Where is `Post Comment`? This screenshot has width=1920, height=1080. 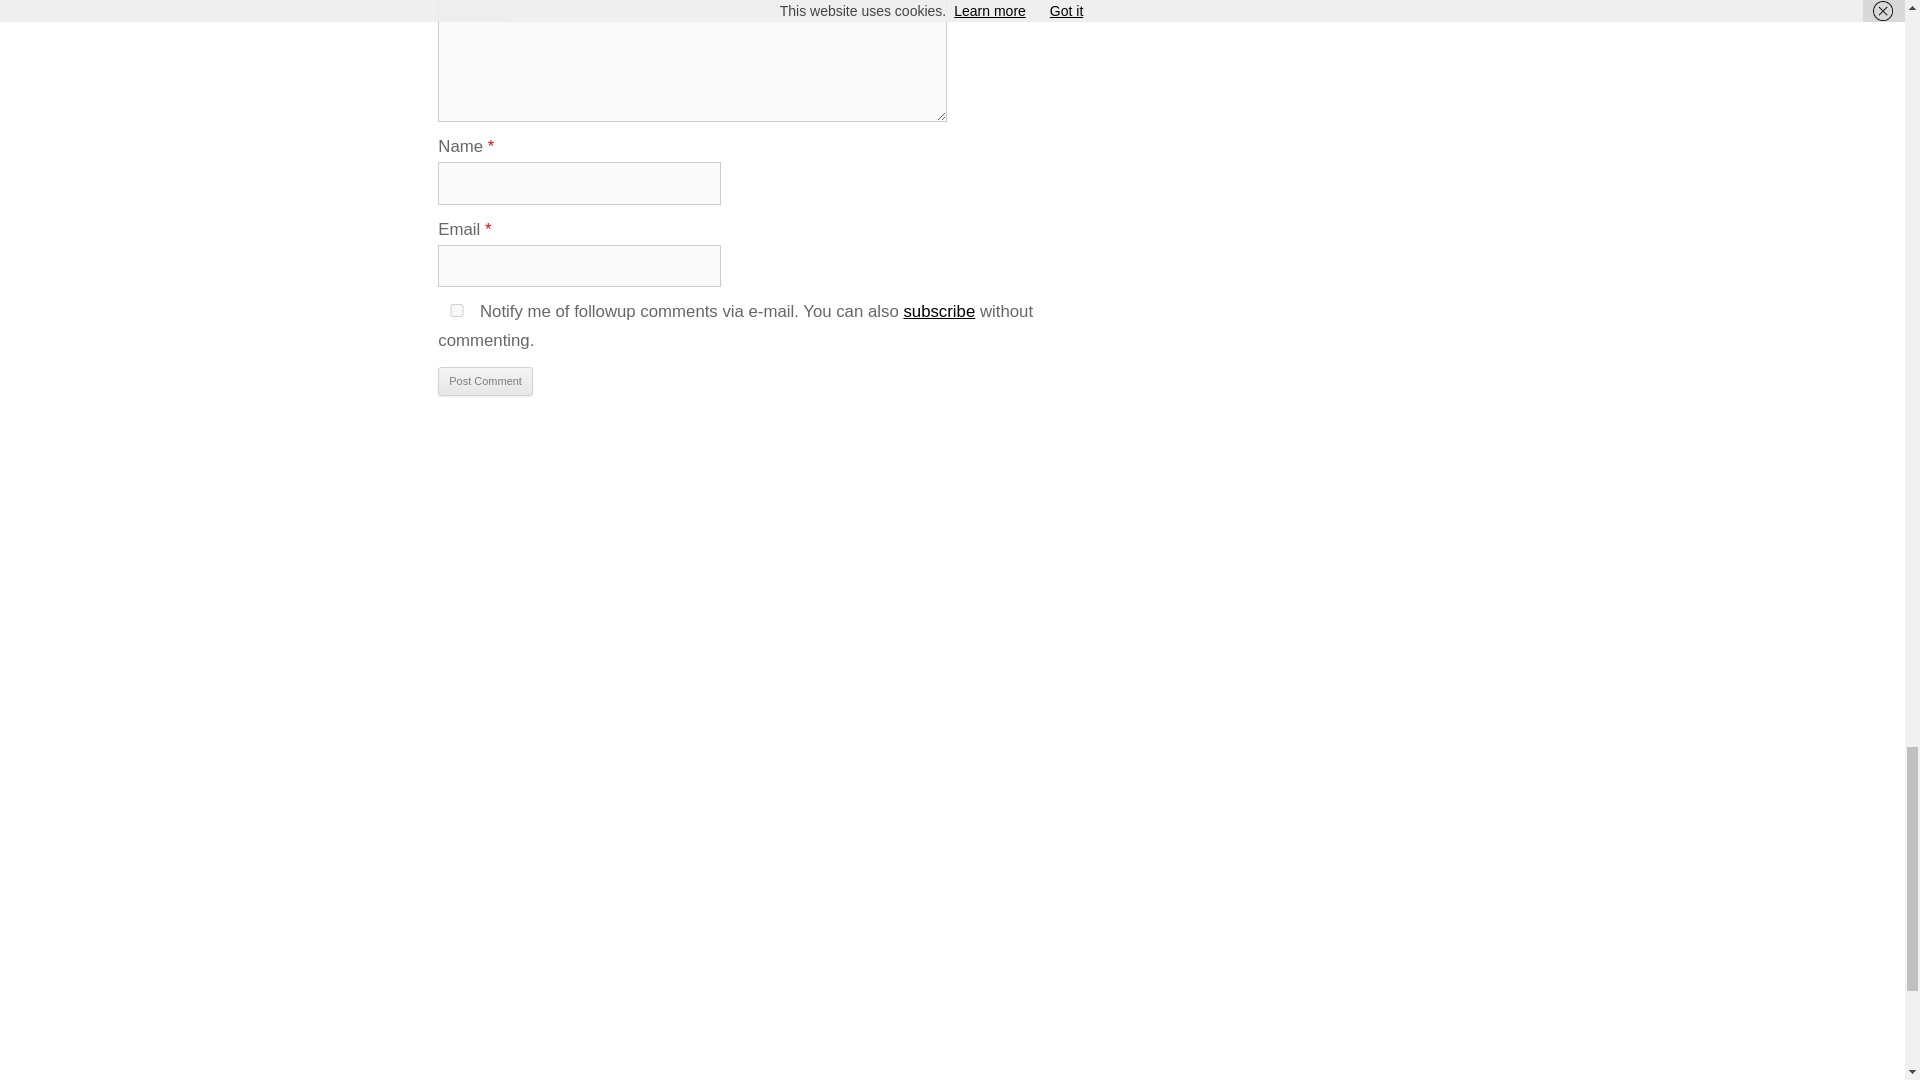
Post Comment is located at coordinates (485, 382).